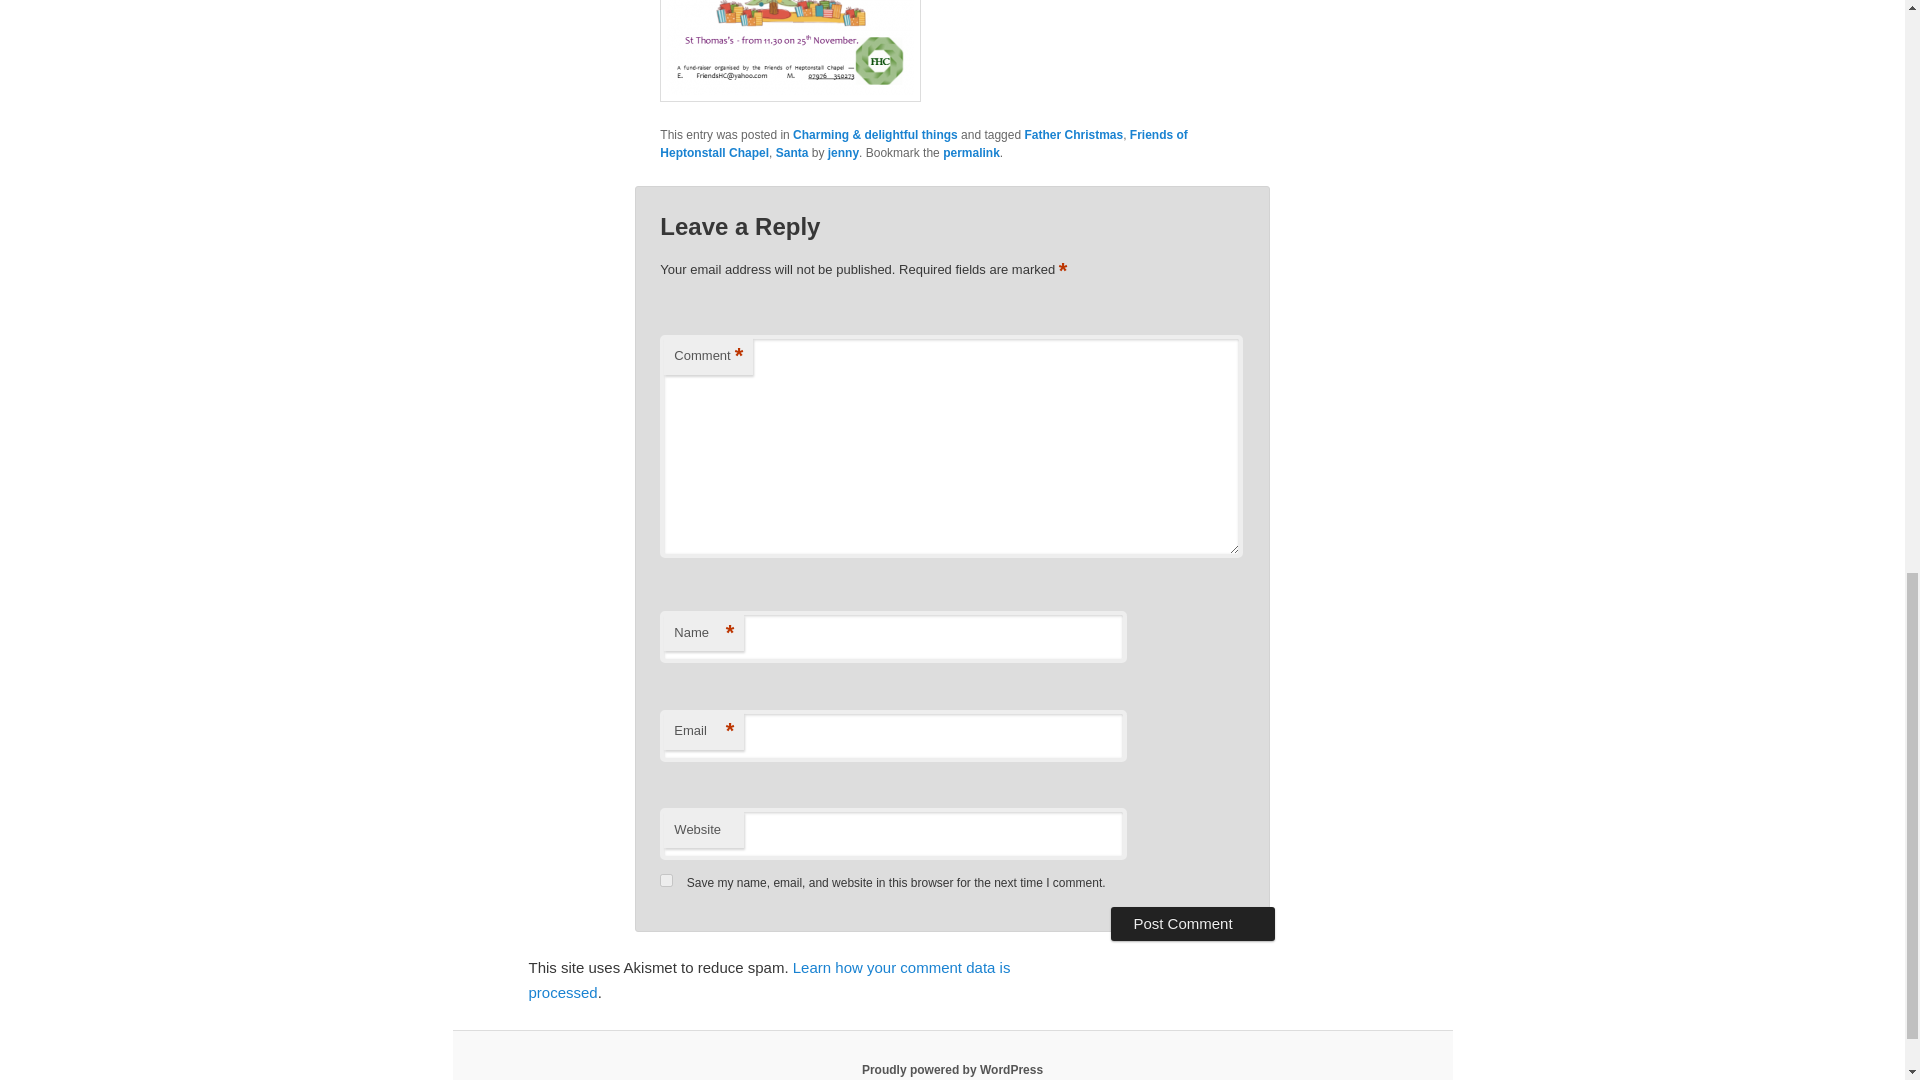 This screenshot has height=1080, width=1920. I want to click on Enter email address, so click(1778, 10).